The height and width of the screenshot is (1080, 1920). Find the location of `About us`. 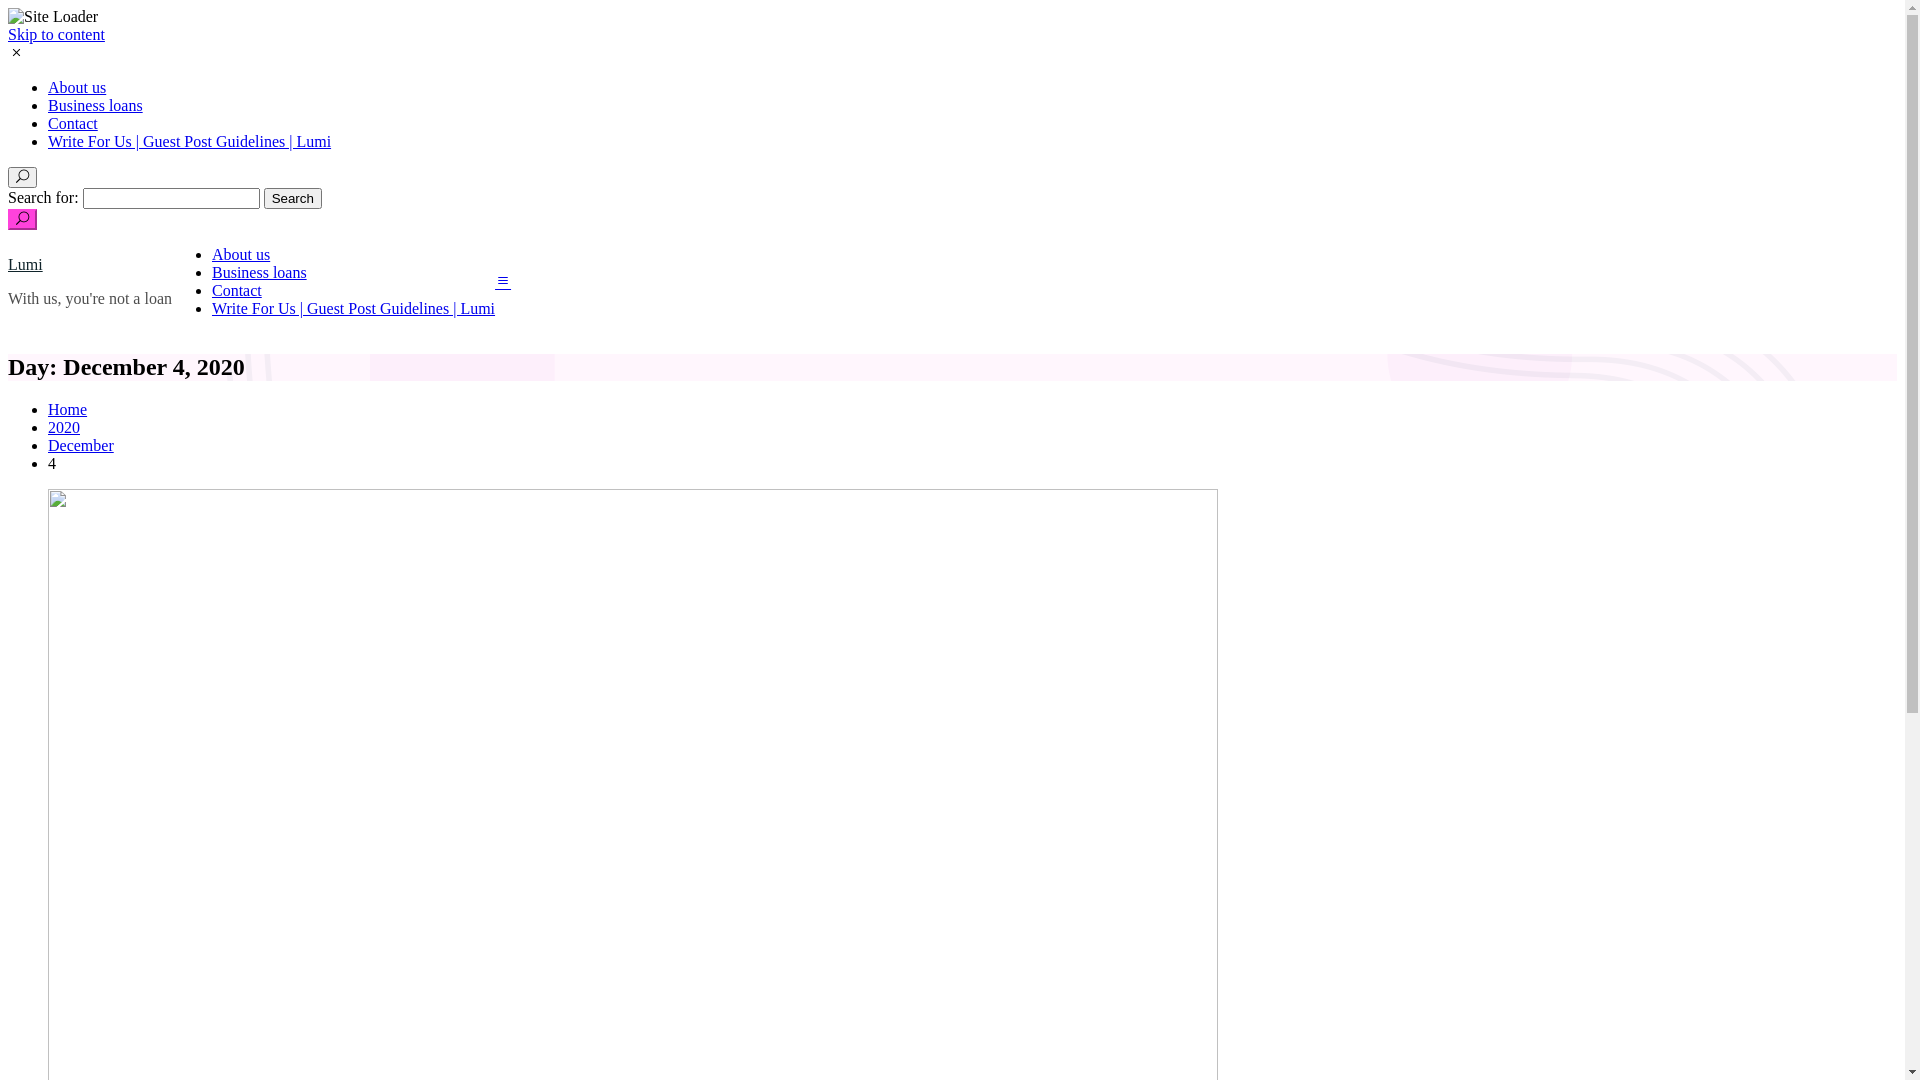

About us is located at coordinates (241, 254).